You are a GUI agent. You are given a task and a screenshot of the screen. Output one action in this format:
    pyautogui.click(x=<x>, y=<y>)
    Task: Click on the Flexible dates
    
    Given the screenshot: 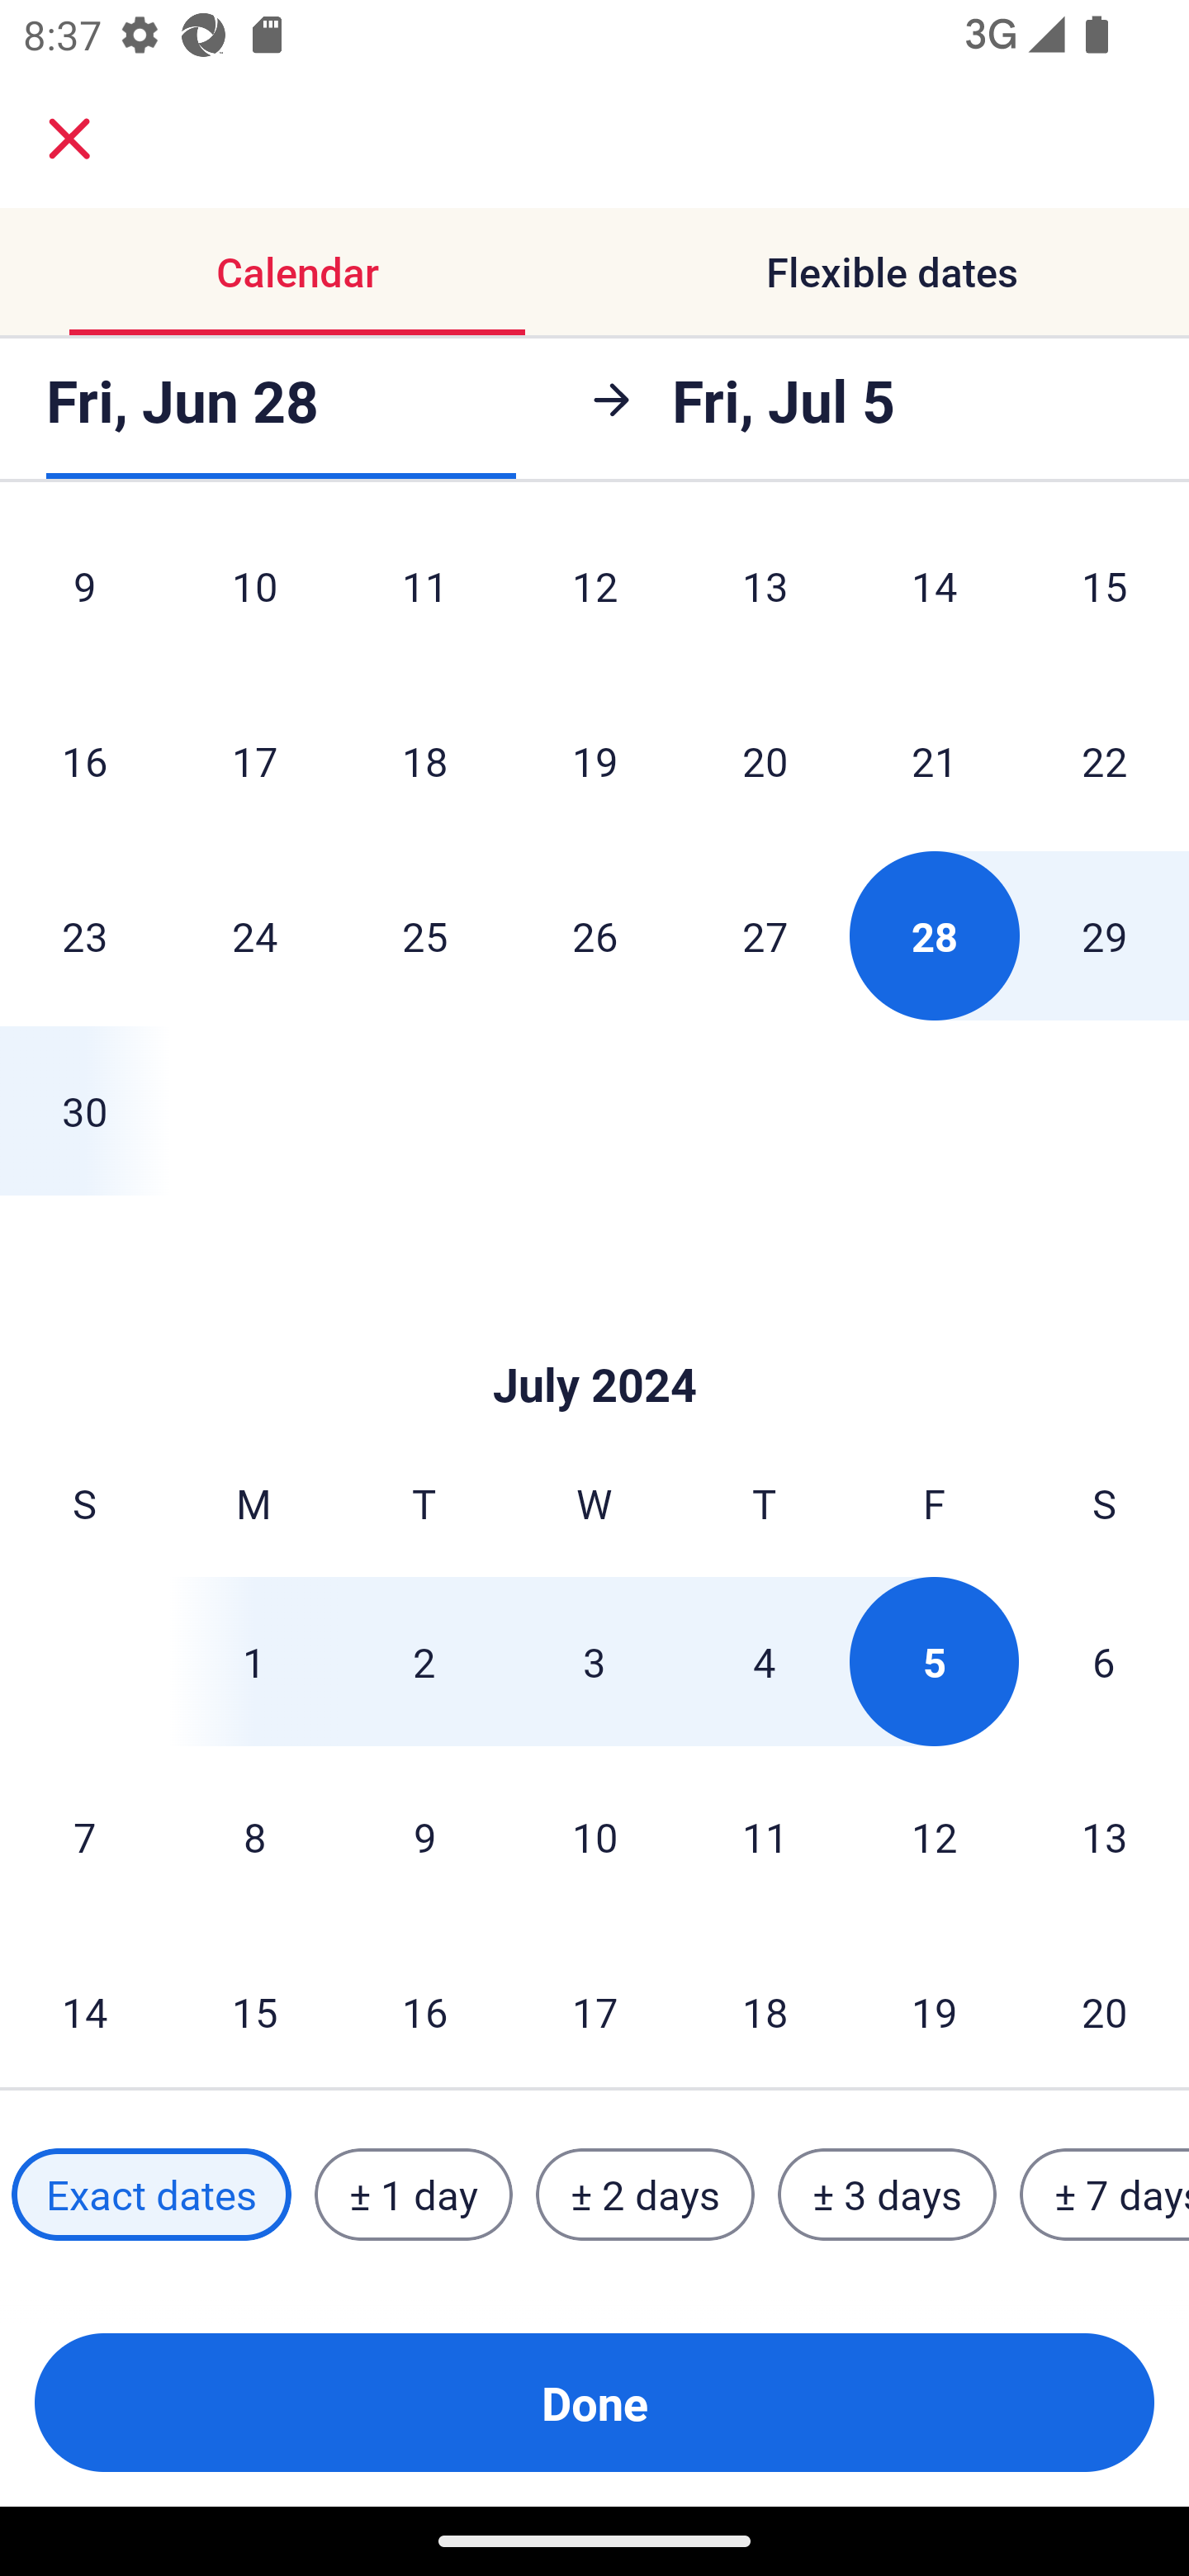 What is the action you would take?
    pyautogui.click(x=892, y=271)
    